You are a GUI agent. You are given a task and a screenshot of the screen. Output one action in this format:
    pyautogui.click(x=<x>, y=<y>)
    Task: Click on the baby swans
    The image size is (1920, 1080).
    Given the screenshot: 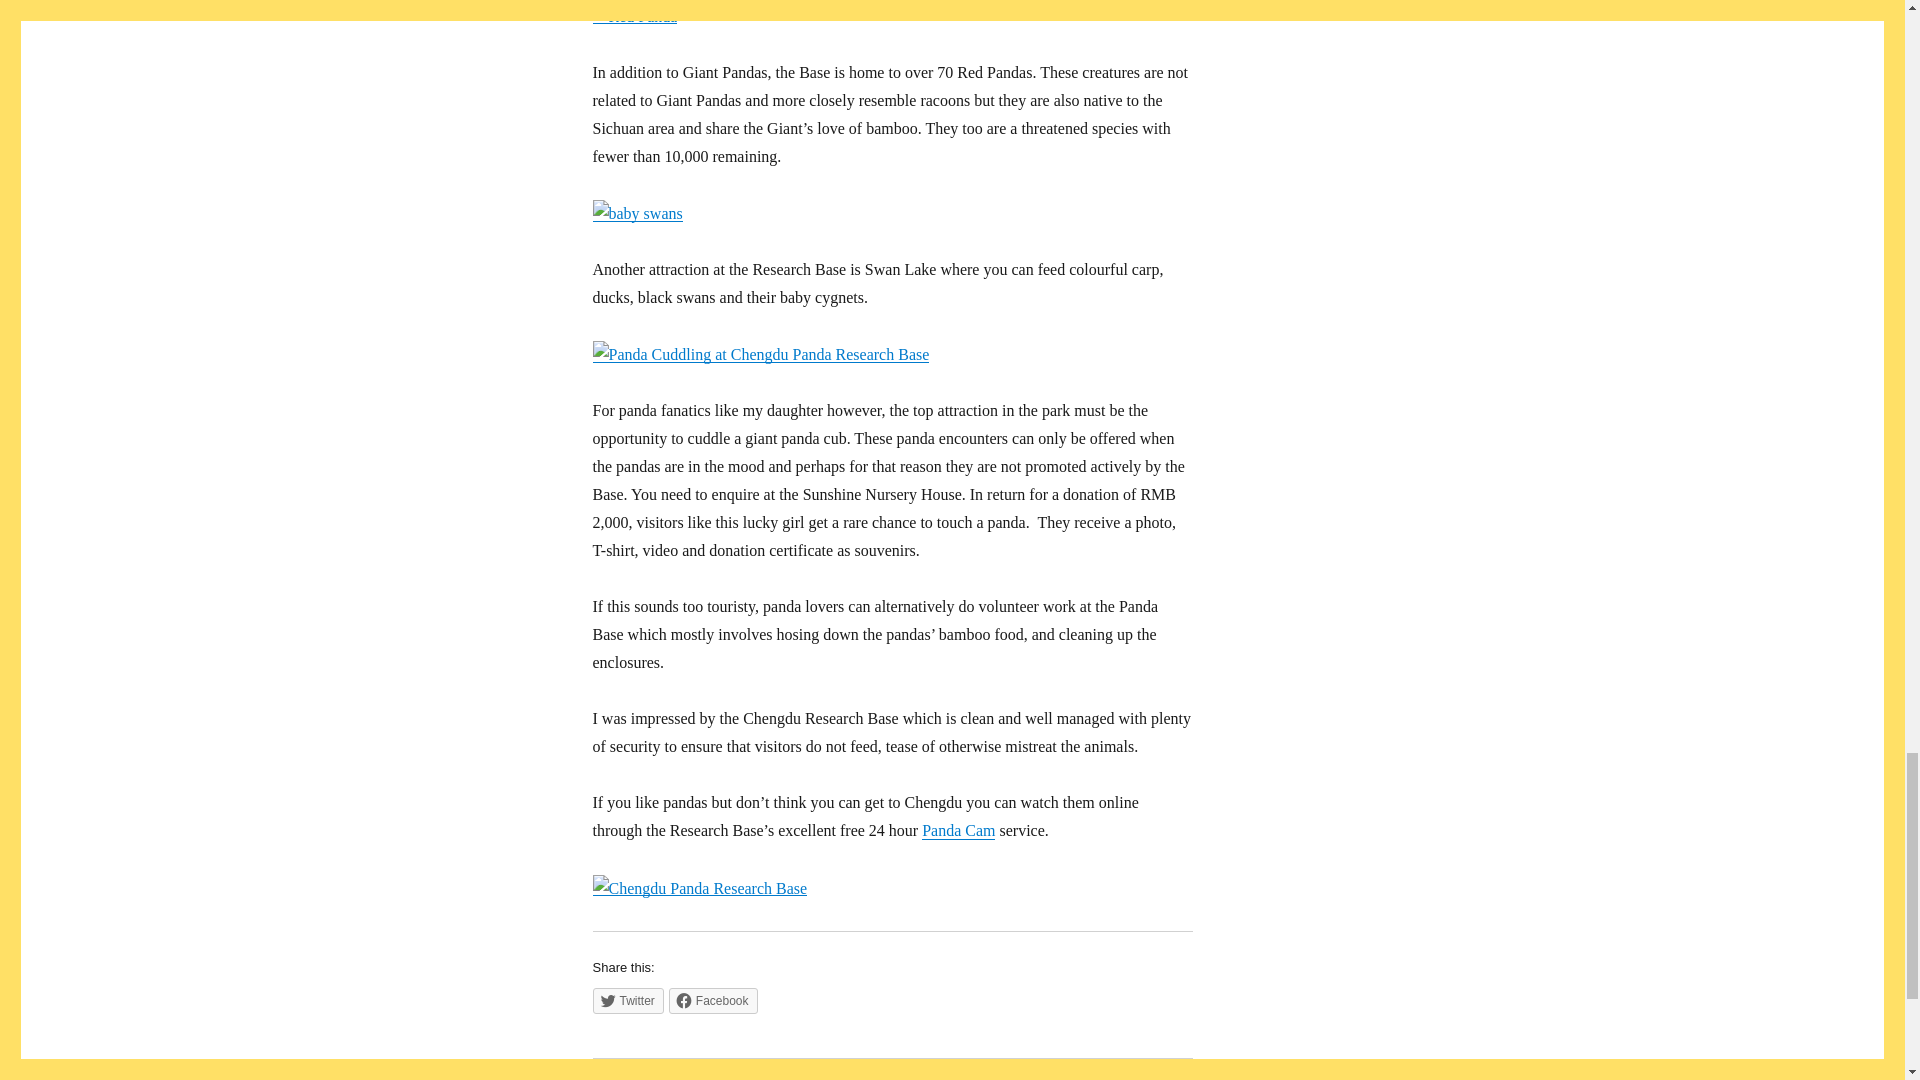 What is the action you would take?
    pyautogui.click(x=636, y=213)
    